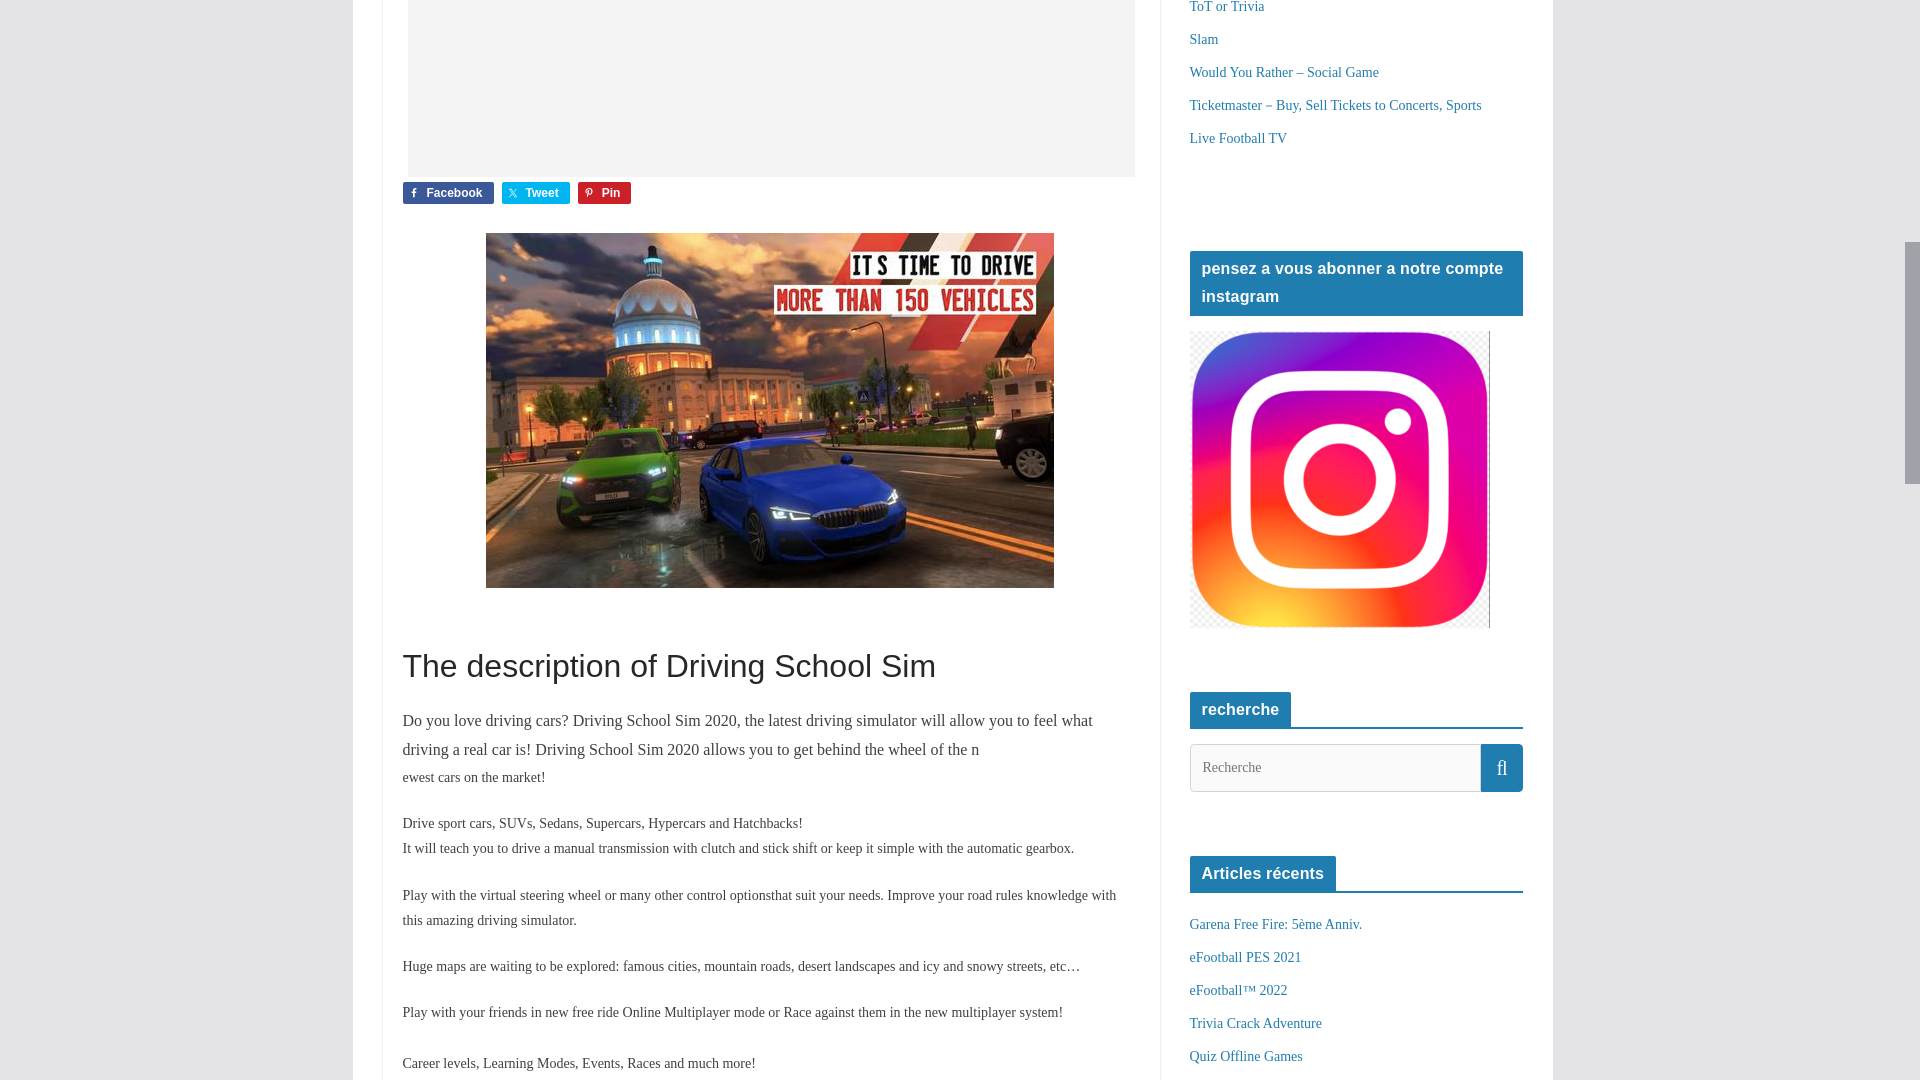  Describe the element at coordinates (770, 88) in the screenshot. I see `Advertisement` at that location.